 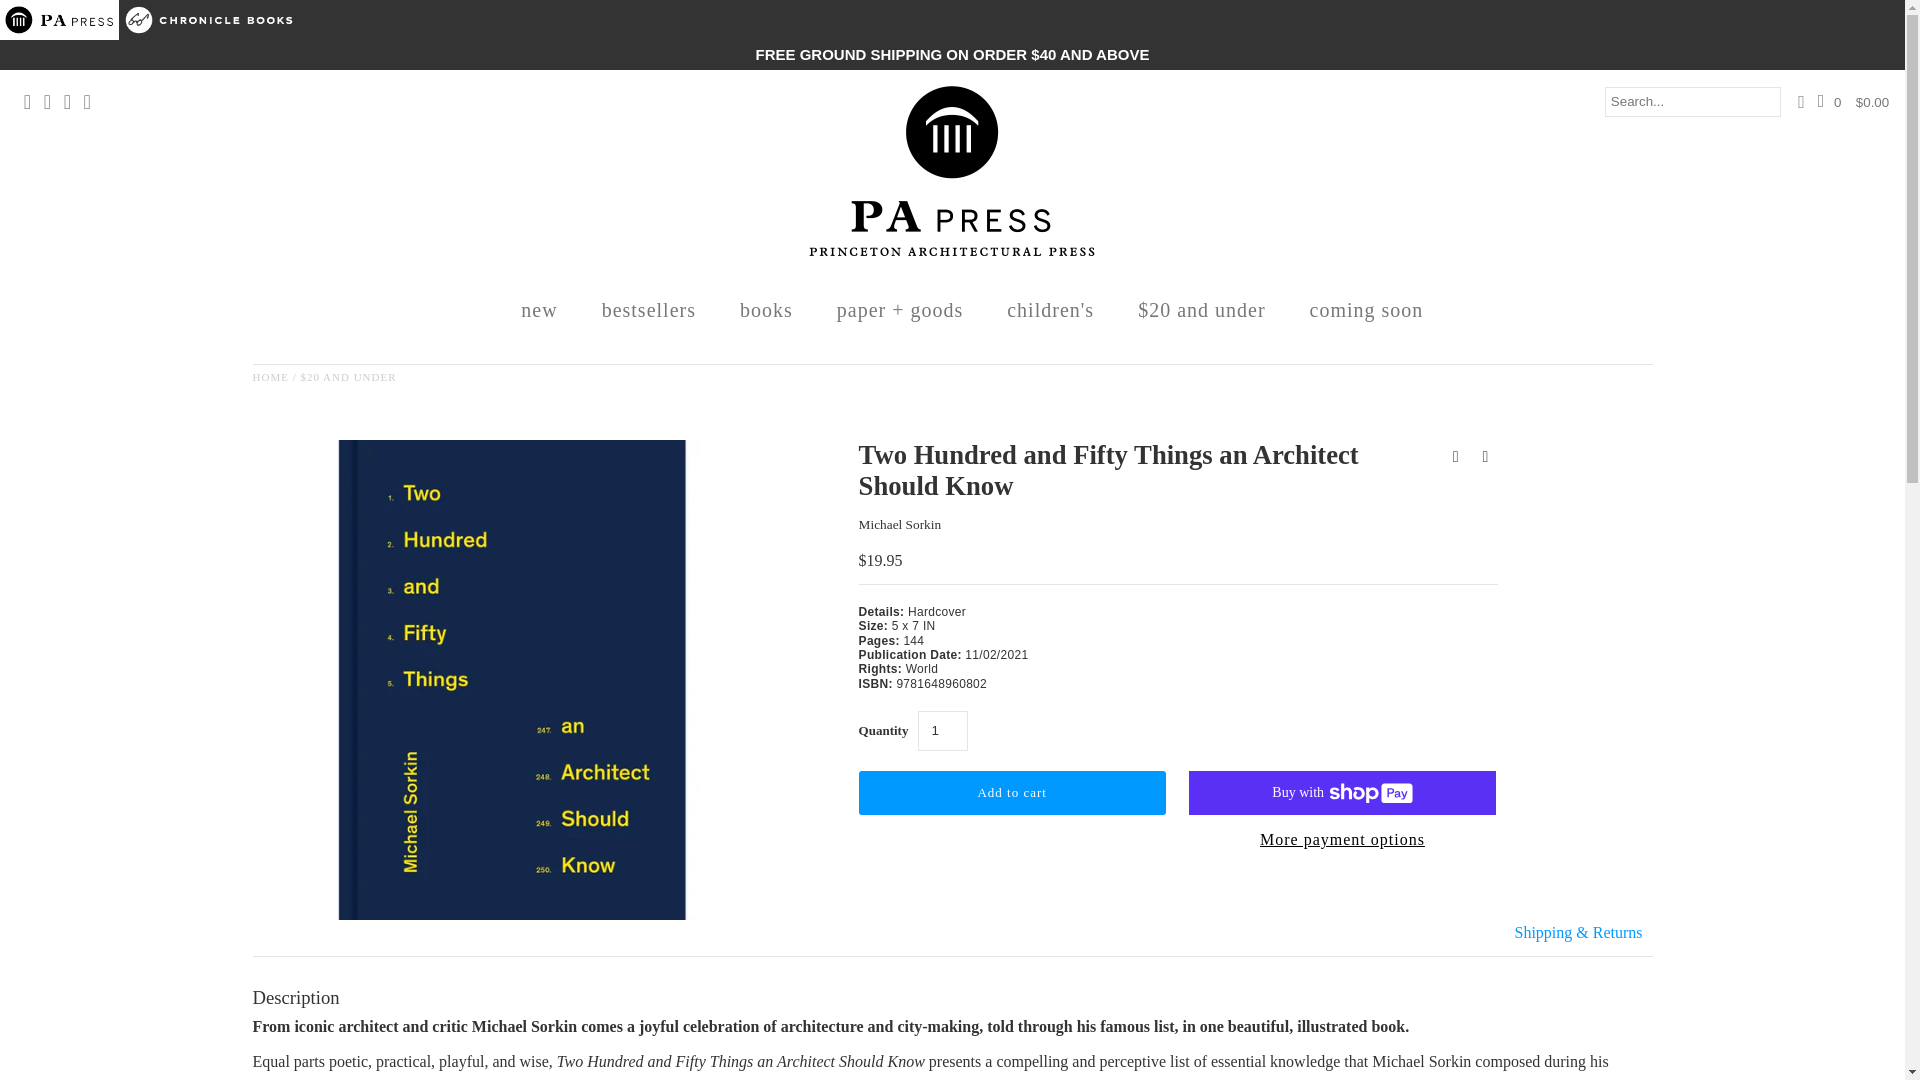 I want to click on 1, so click(x=942, y=730).